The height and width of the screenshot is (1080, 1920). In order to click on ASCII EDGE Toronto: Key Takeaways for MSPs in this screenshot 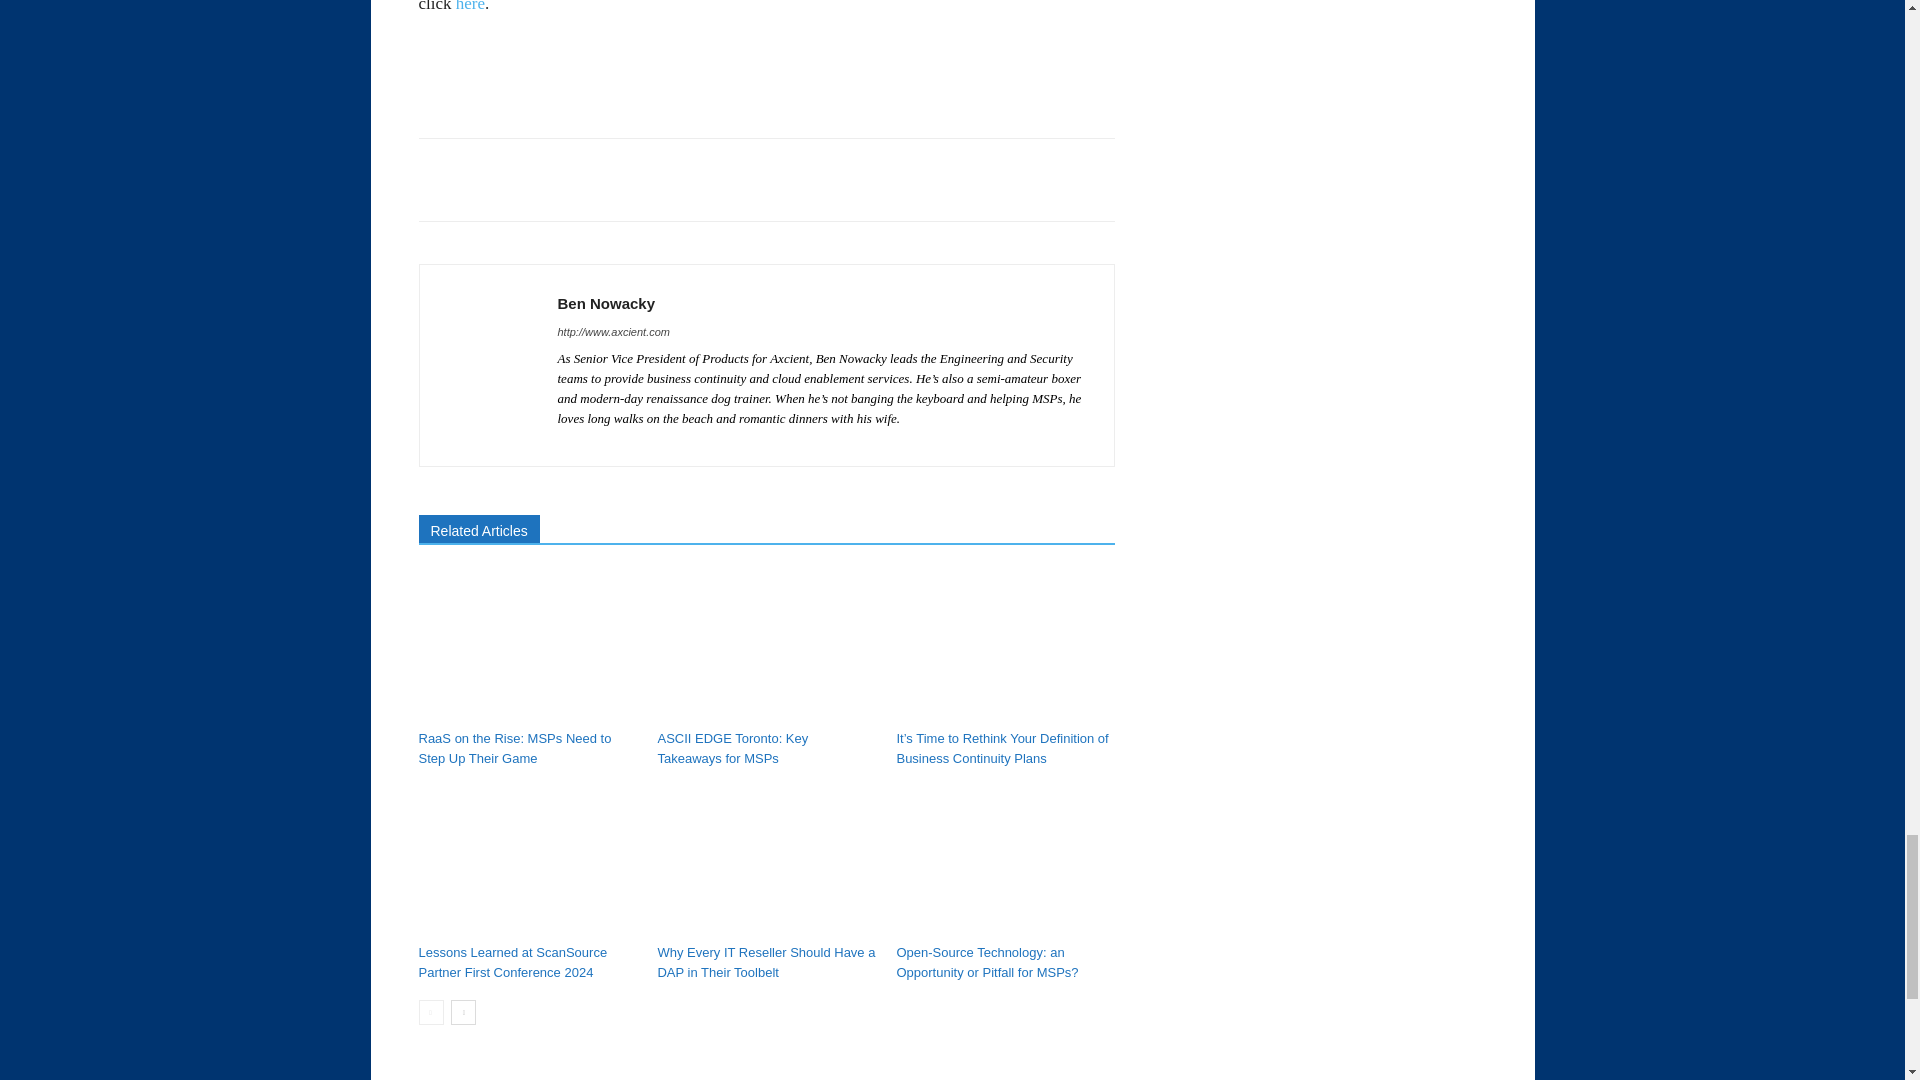, I will do `click(766, 647)`.